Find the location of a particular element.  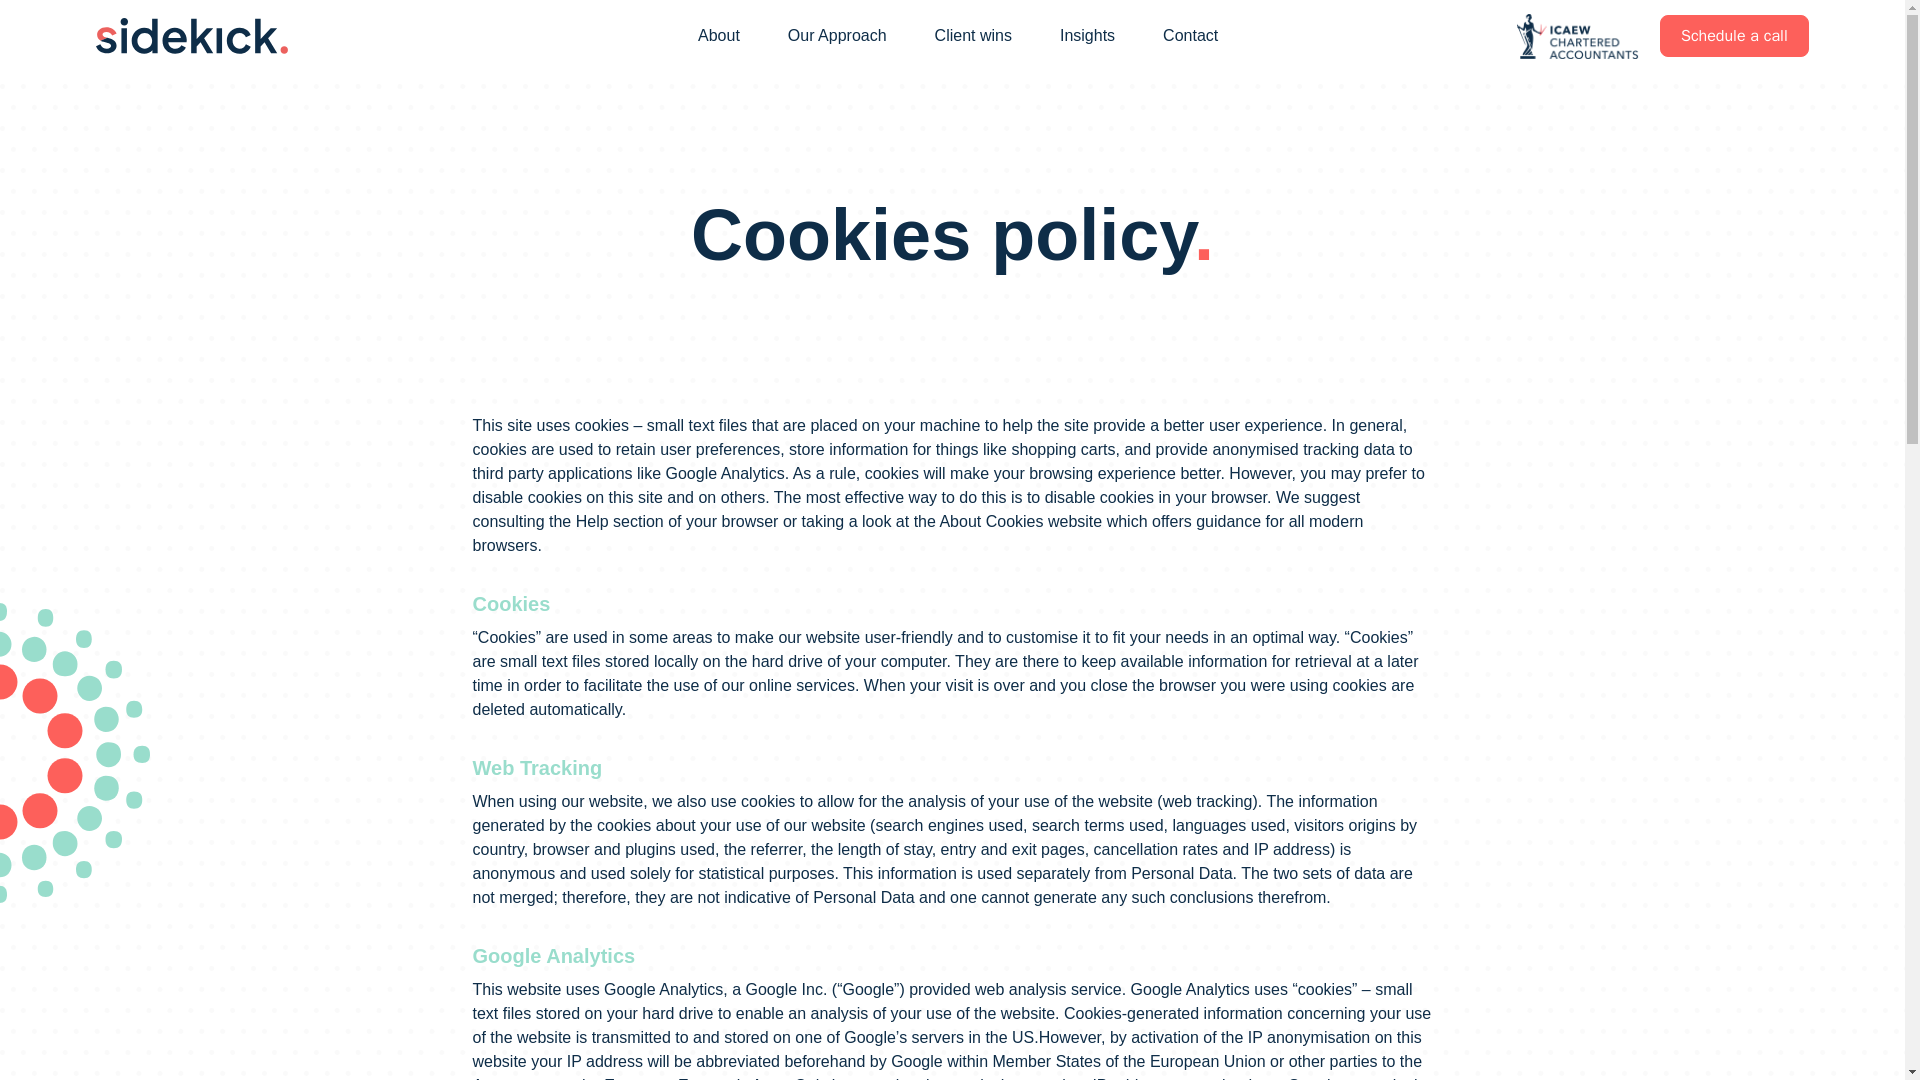

About is located at coordinates (718, 36).